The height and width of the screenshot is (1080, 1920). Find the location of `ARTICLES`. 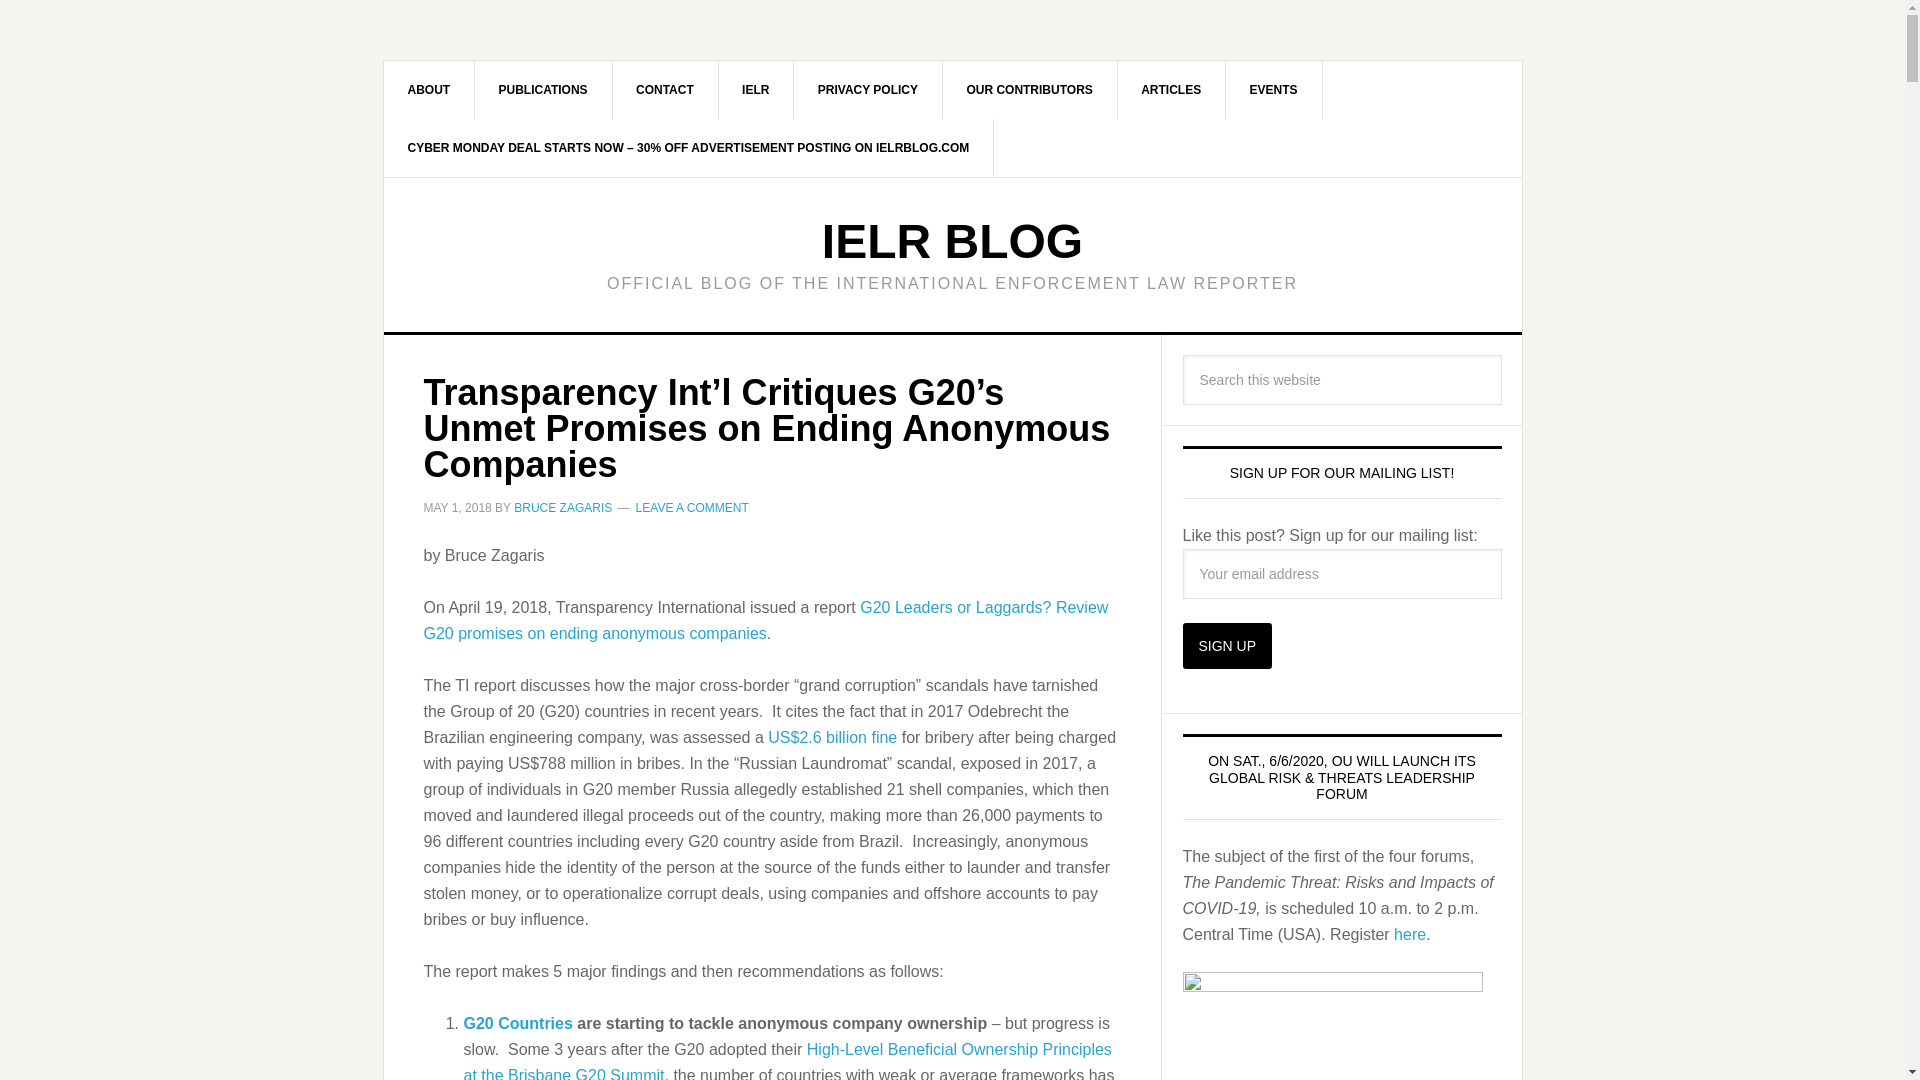

ARTICLES is located at coordinates (1172, 89).